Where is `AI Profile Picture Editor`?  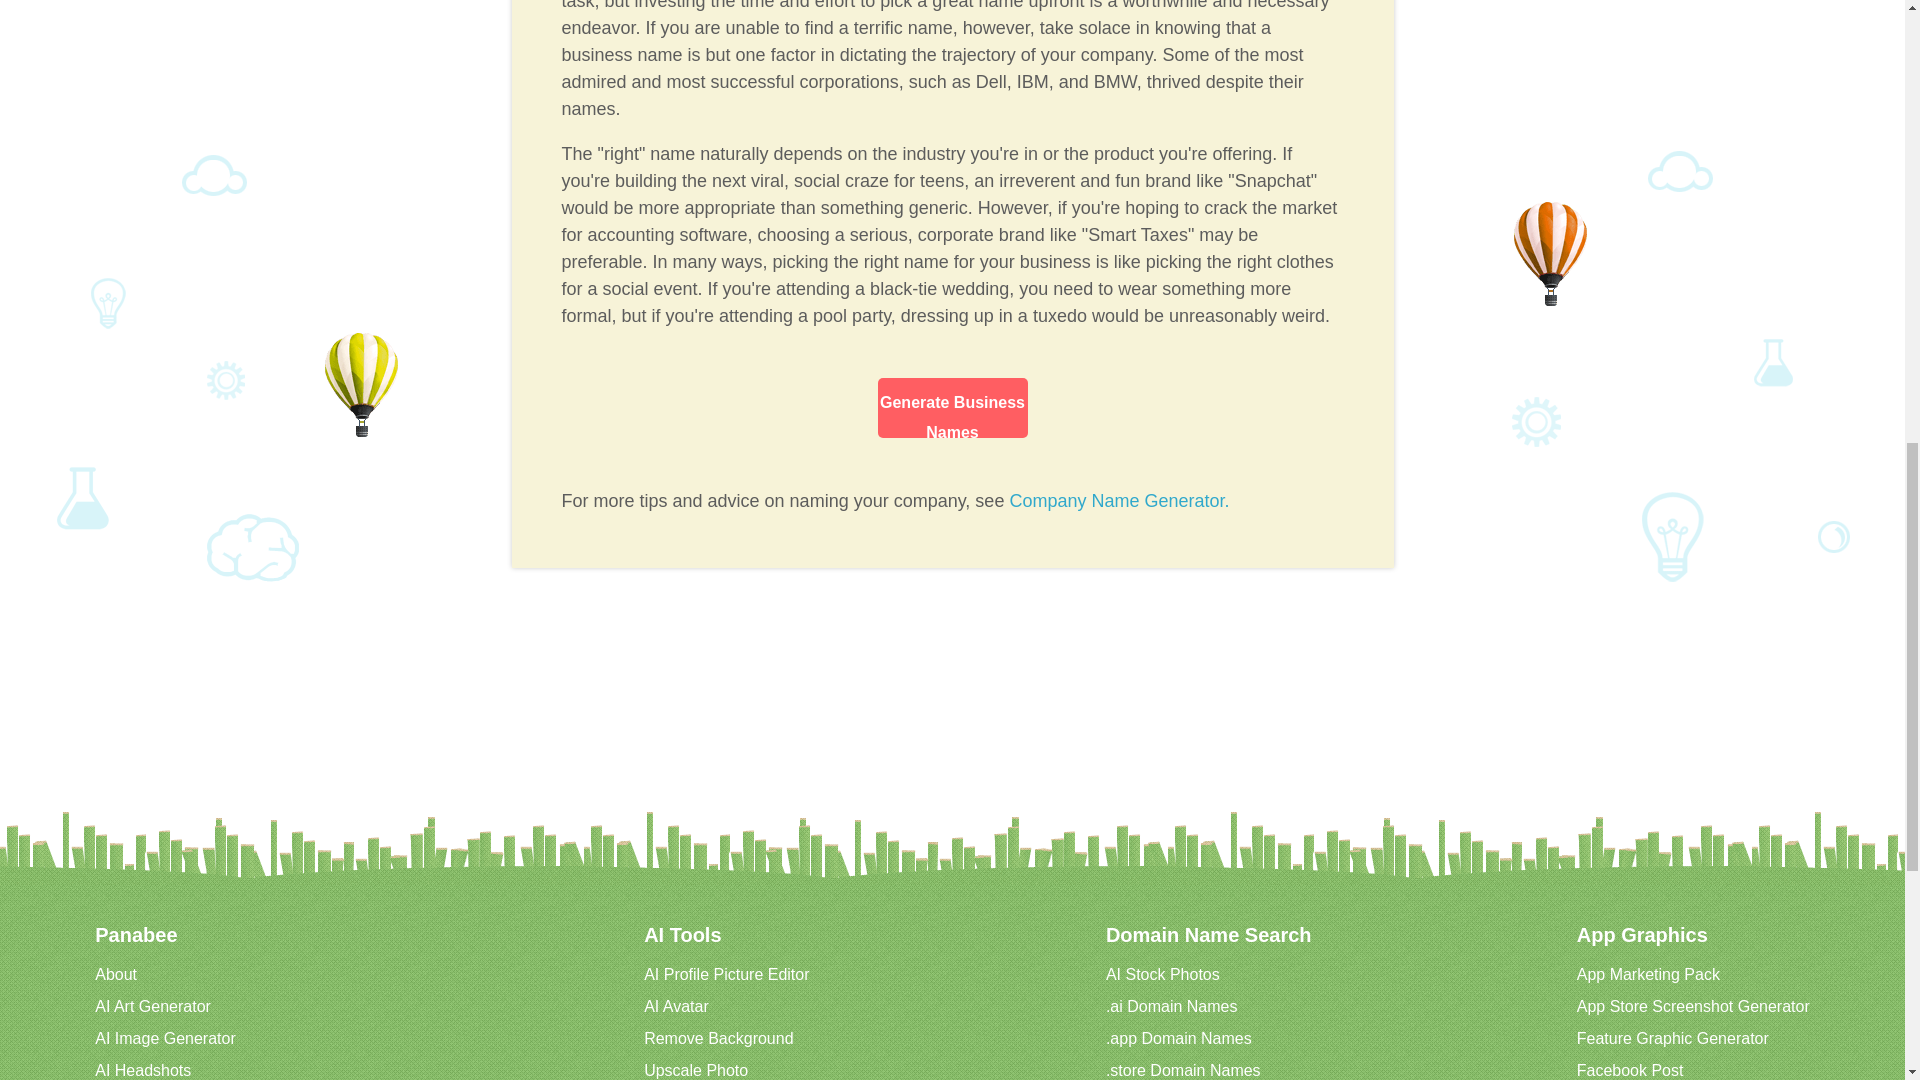
AI Profile Picture Editor is located at coordinates (726, 974).